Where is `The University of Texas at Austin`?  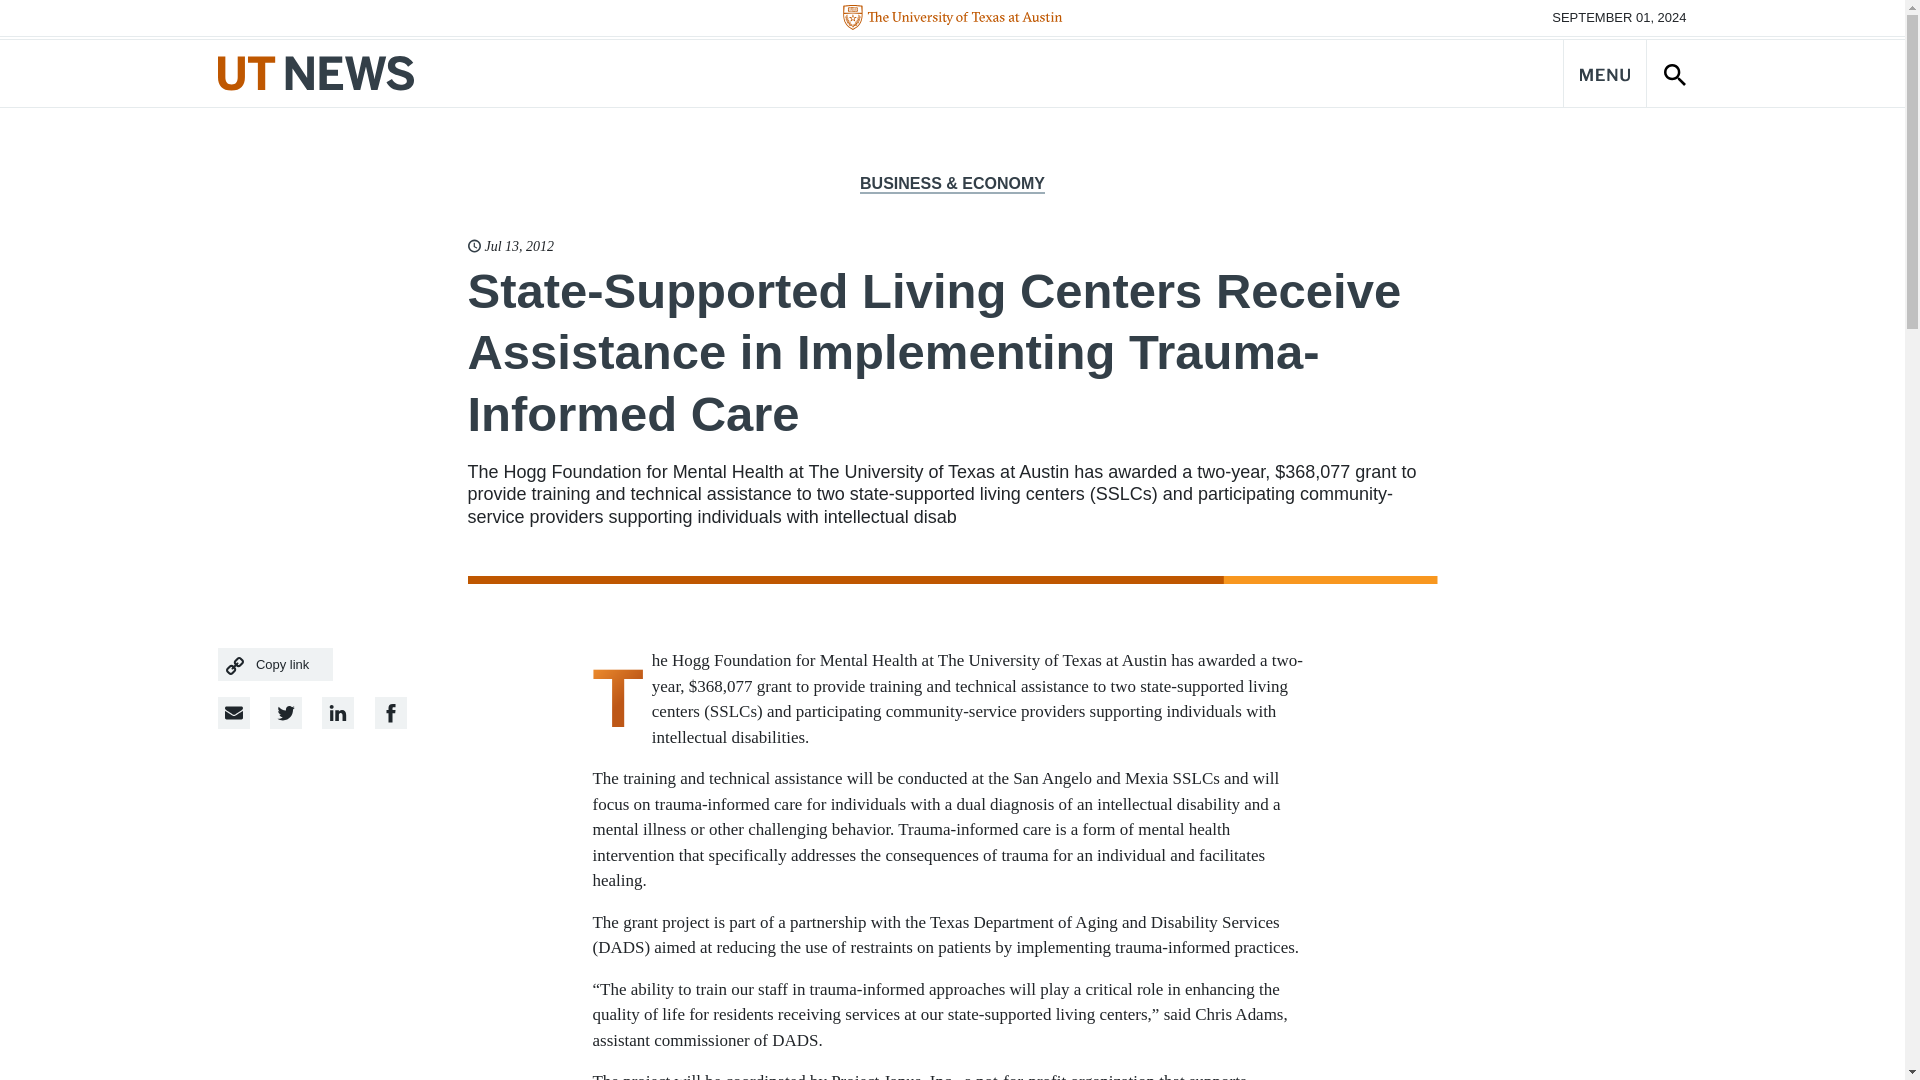 The University of Texas at Austin is located at coordinates (952, 18).